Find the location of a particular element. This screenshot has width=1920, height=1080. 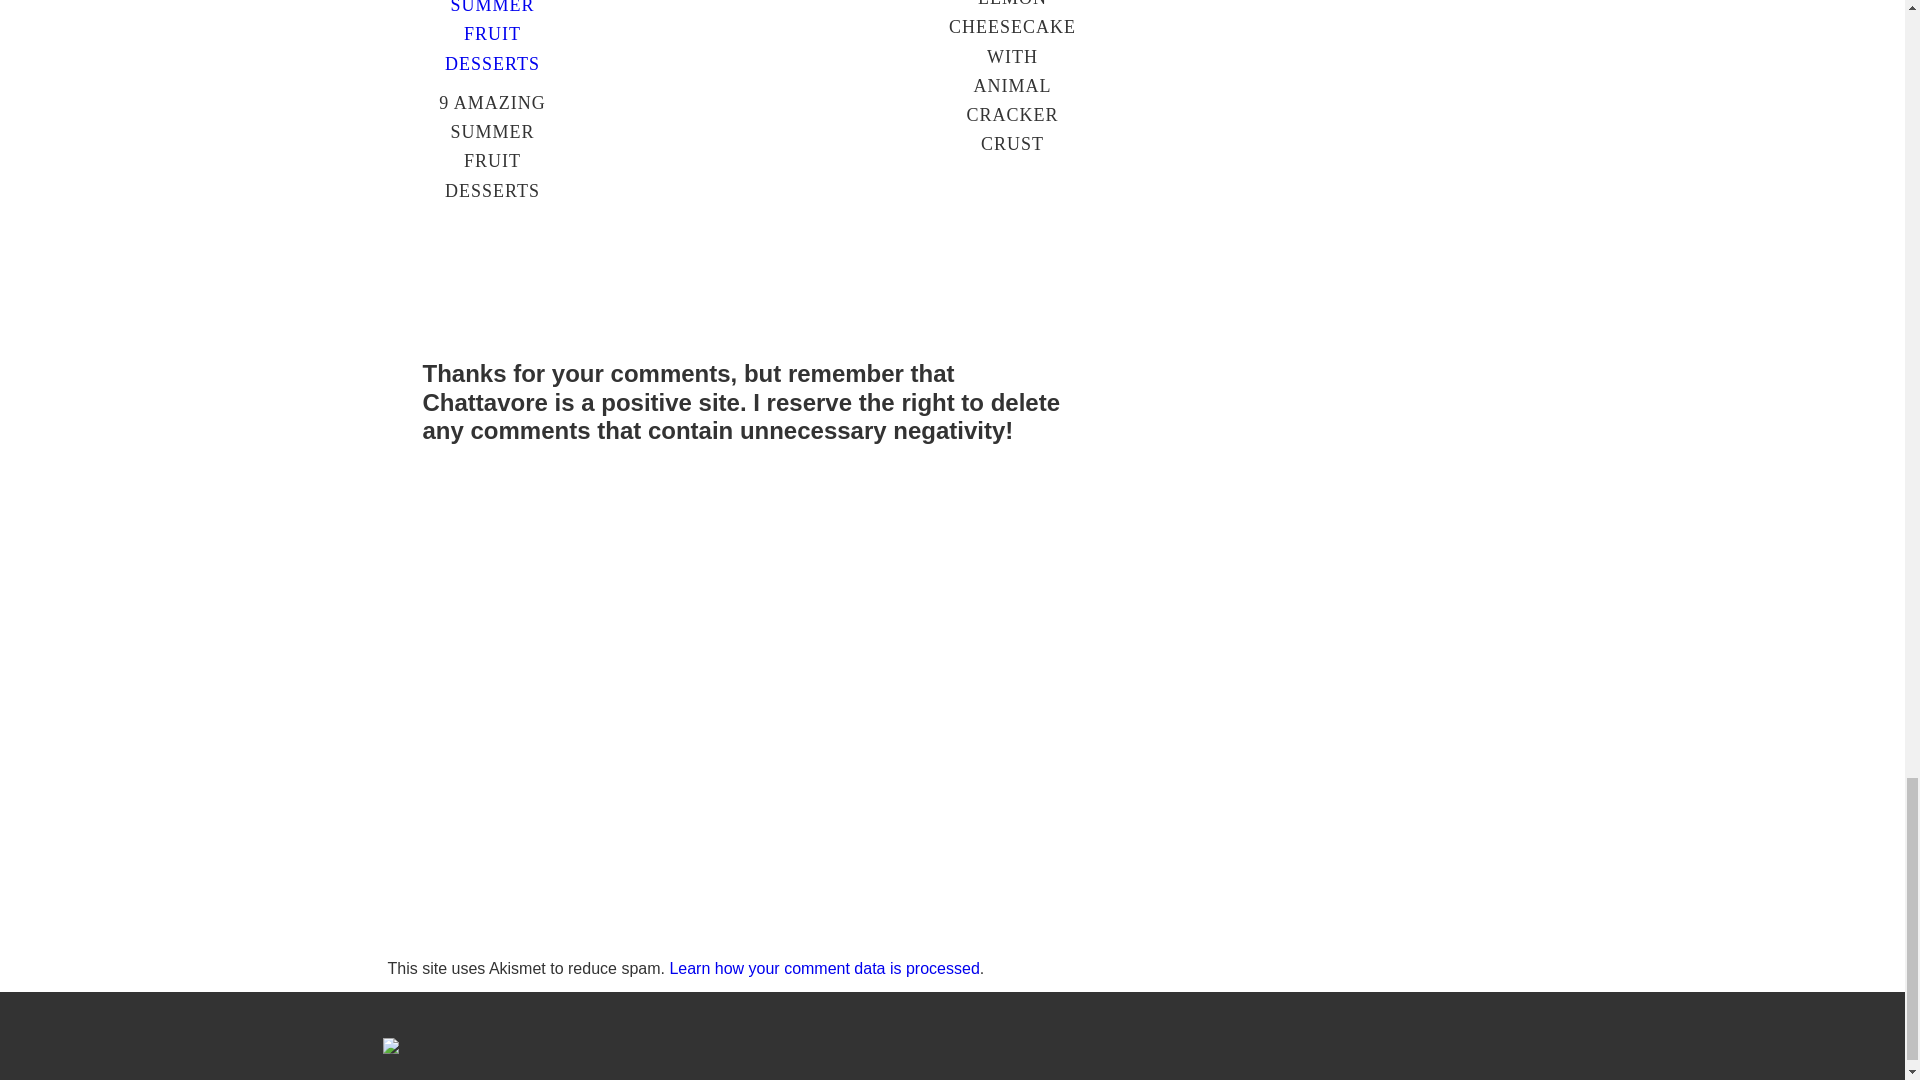

BY COURSE is located at coordinates (574, 202).